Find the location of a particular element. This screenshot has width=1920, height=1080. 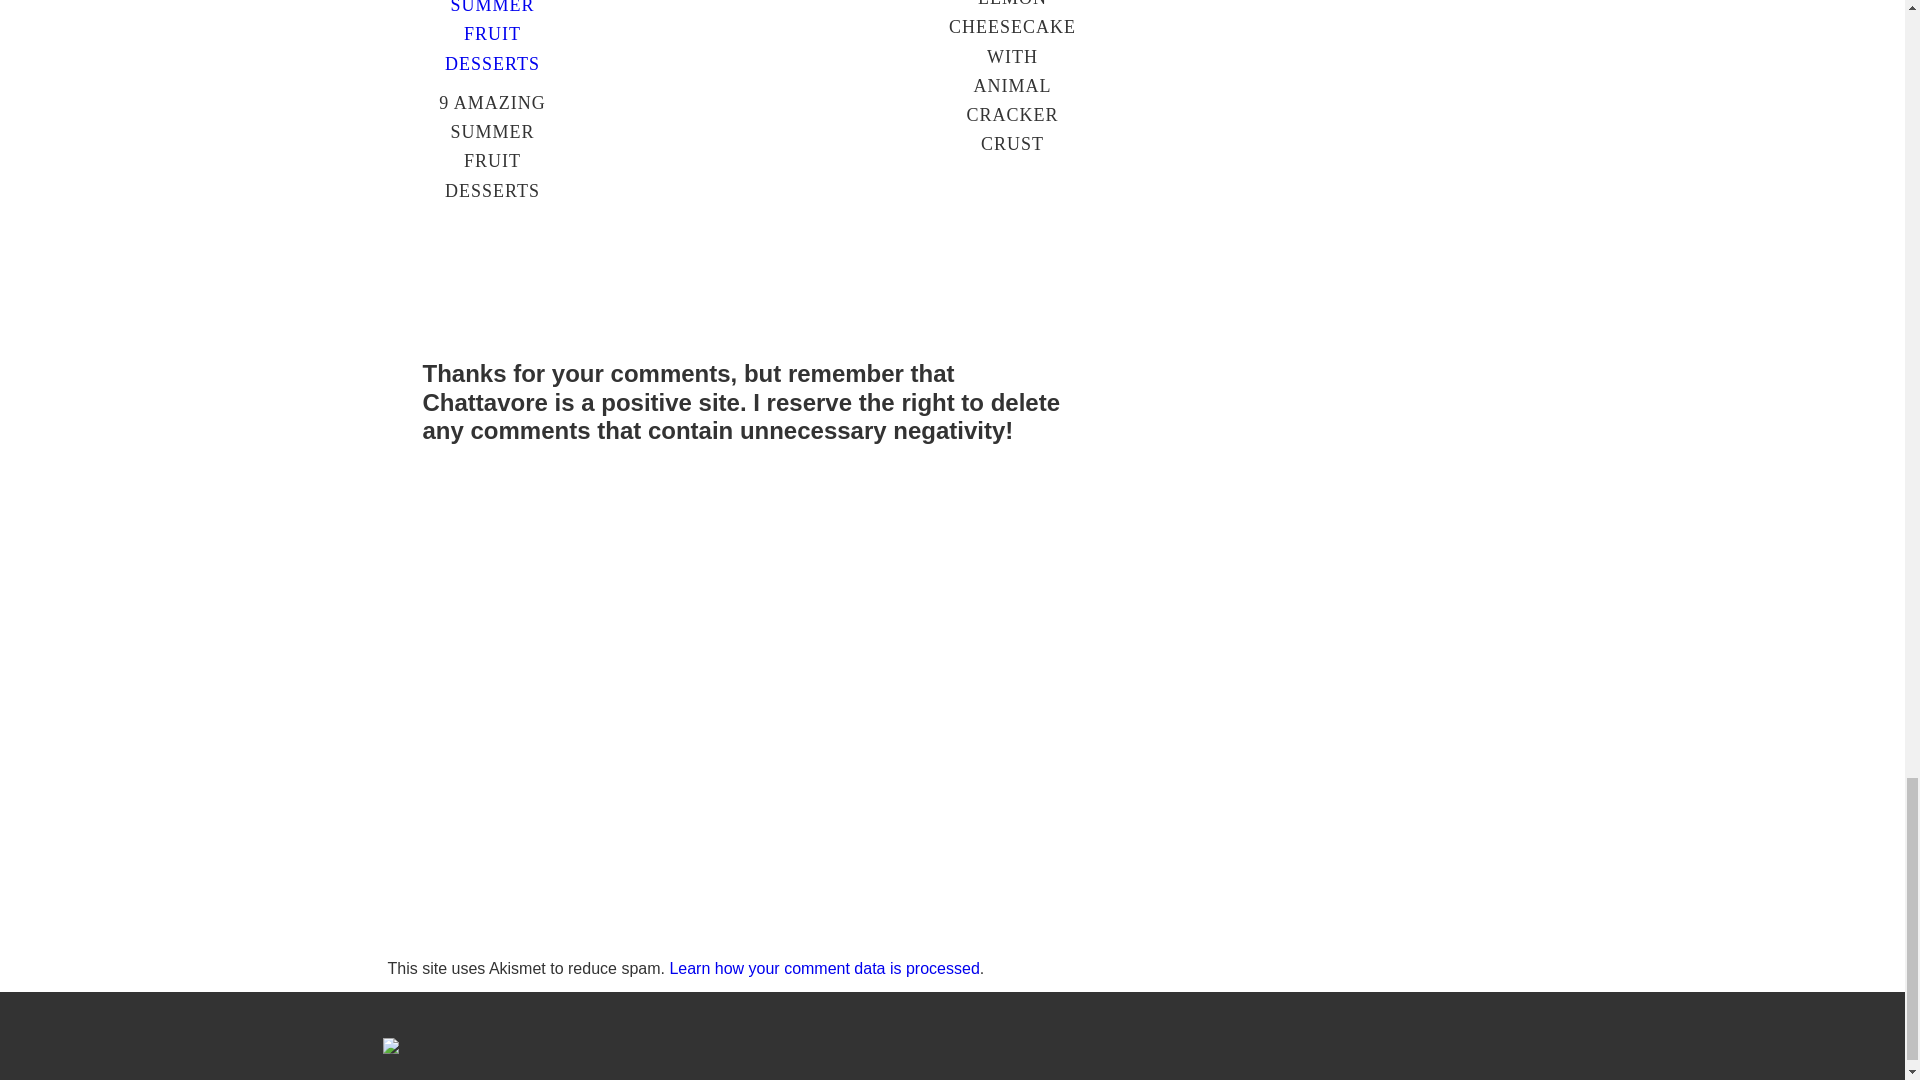

BY COURSE is located at coordinates (574, 202).